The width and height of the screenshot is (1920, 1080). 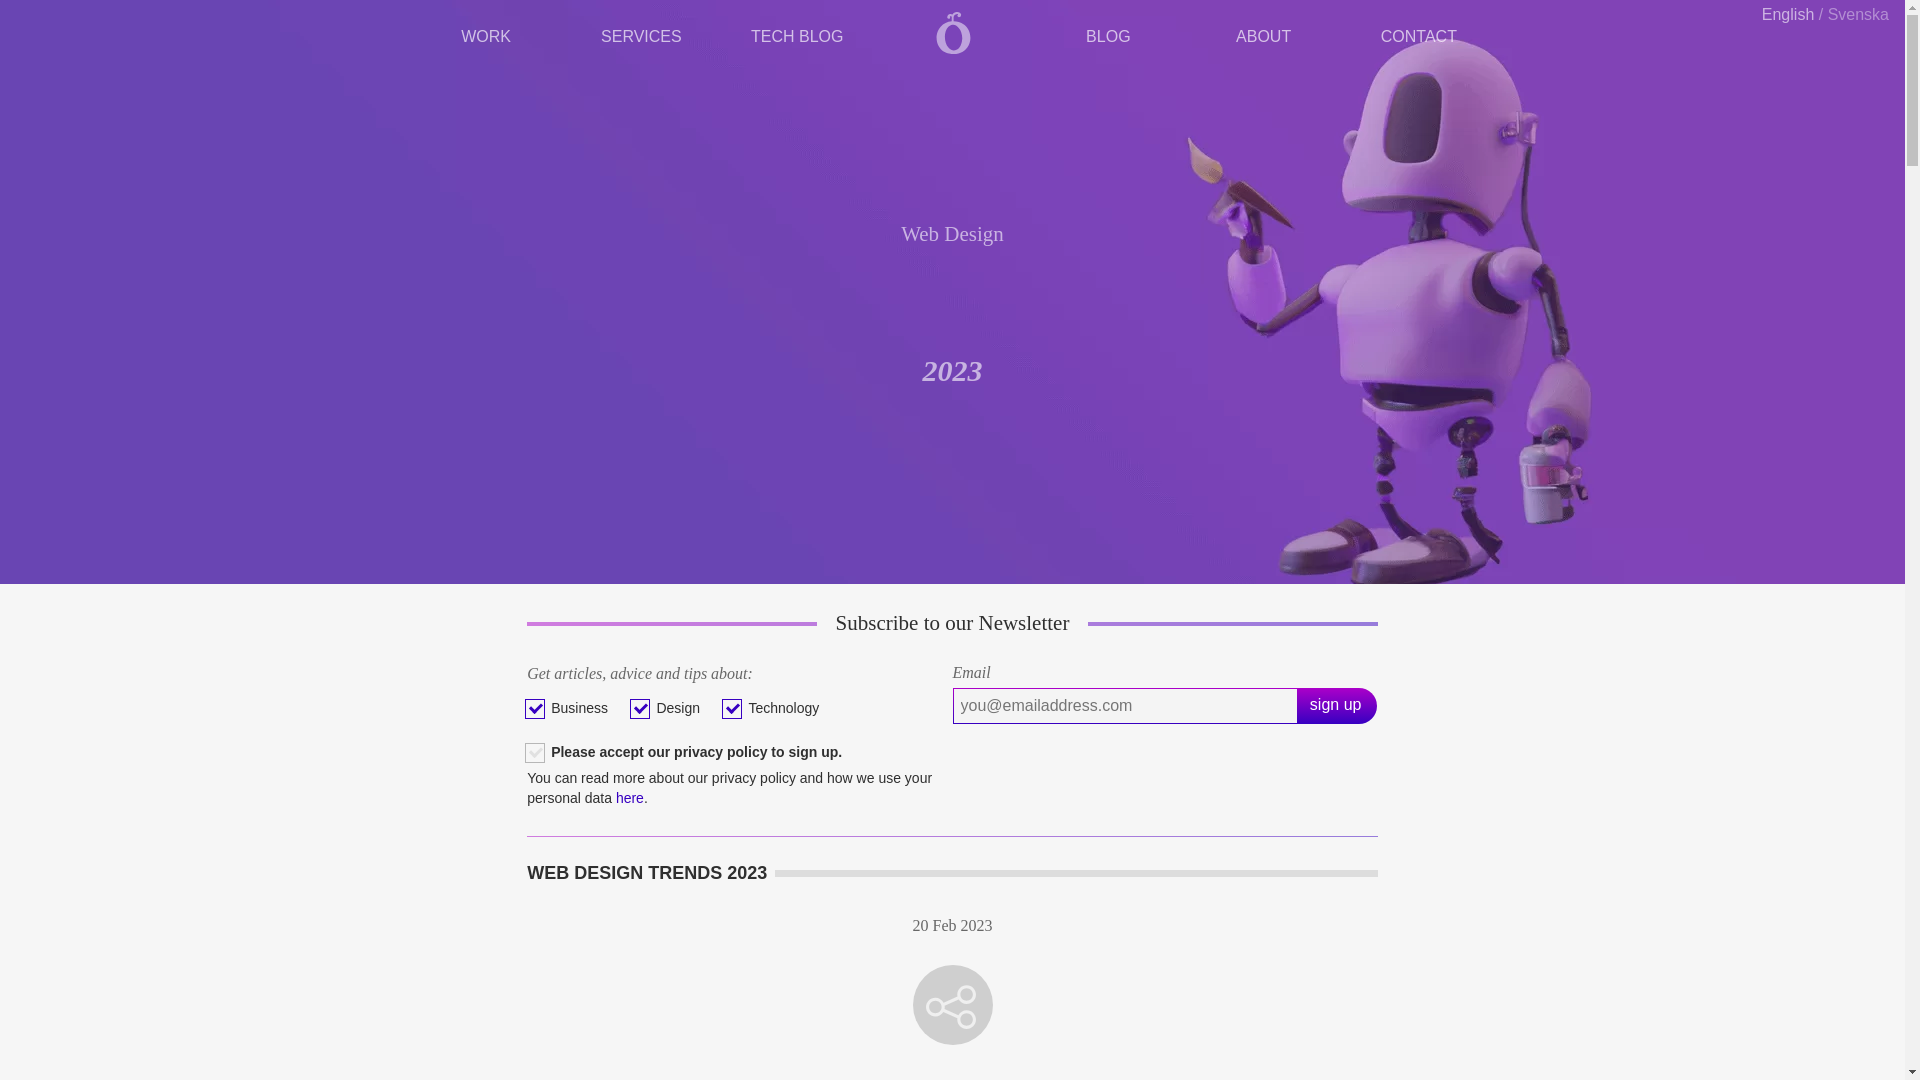 What do you see at coordinates (641, 32) in the screenshot?
I see `SERVICES` at bounding box center [641, 32].